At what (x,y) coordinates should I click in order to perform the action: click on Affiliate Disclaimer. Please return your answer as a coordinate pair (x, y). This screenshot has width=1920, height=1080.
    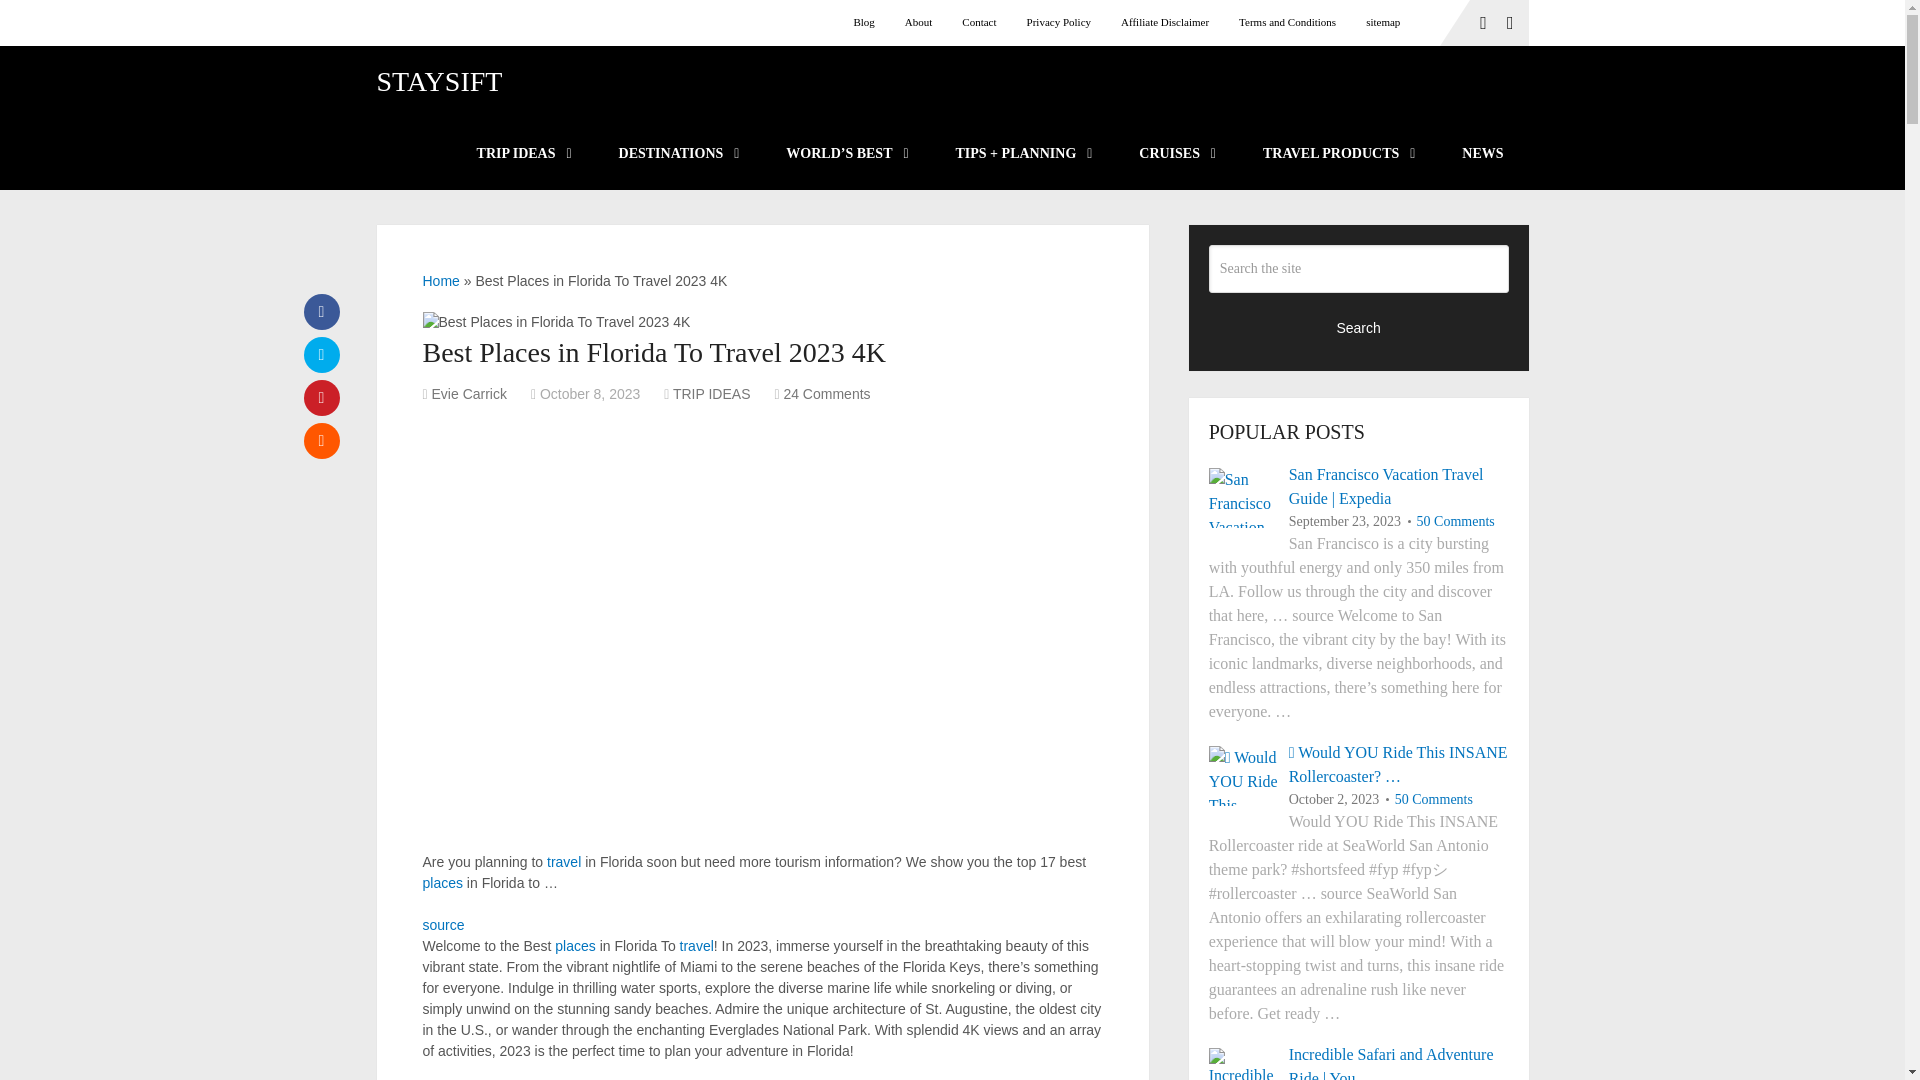
    Looking at the image, I should click on (1164, 22).